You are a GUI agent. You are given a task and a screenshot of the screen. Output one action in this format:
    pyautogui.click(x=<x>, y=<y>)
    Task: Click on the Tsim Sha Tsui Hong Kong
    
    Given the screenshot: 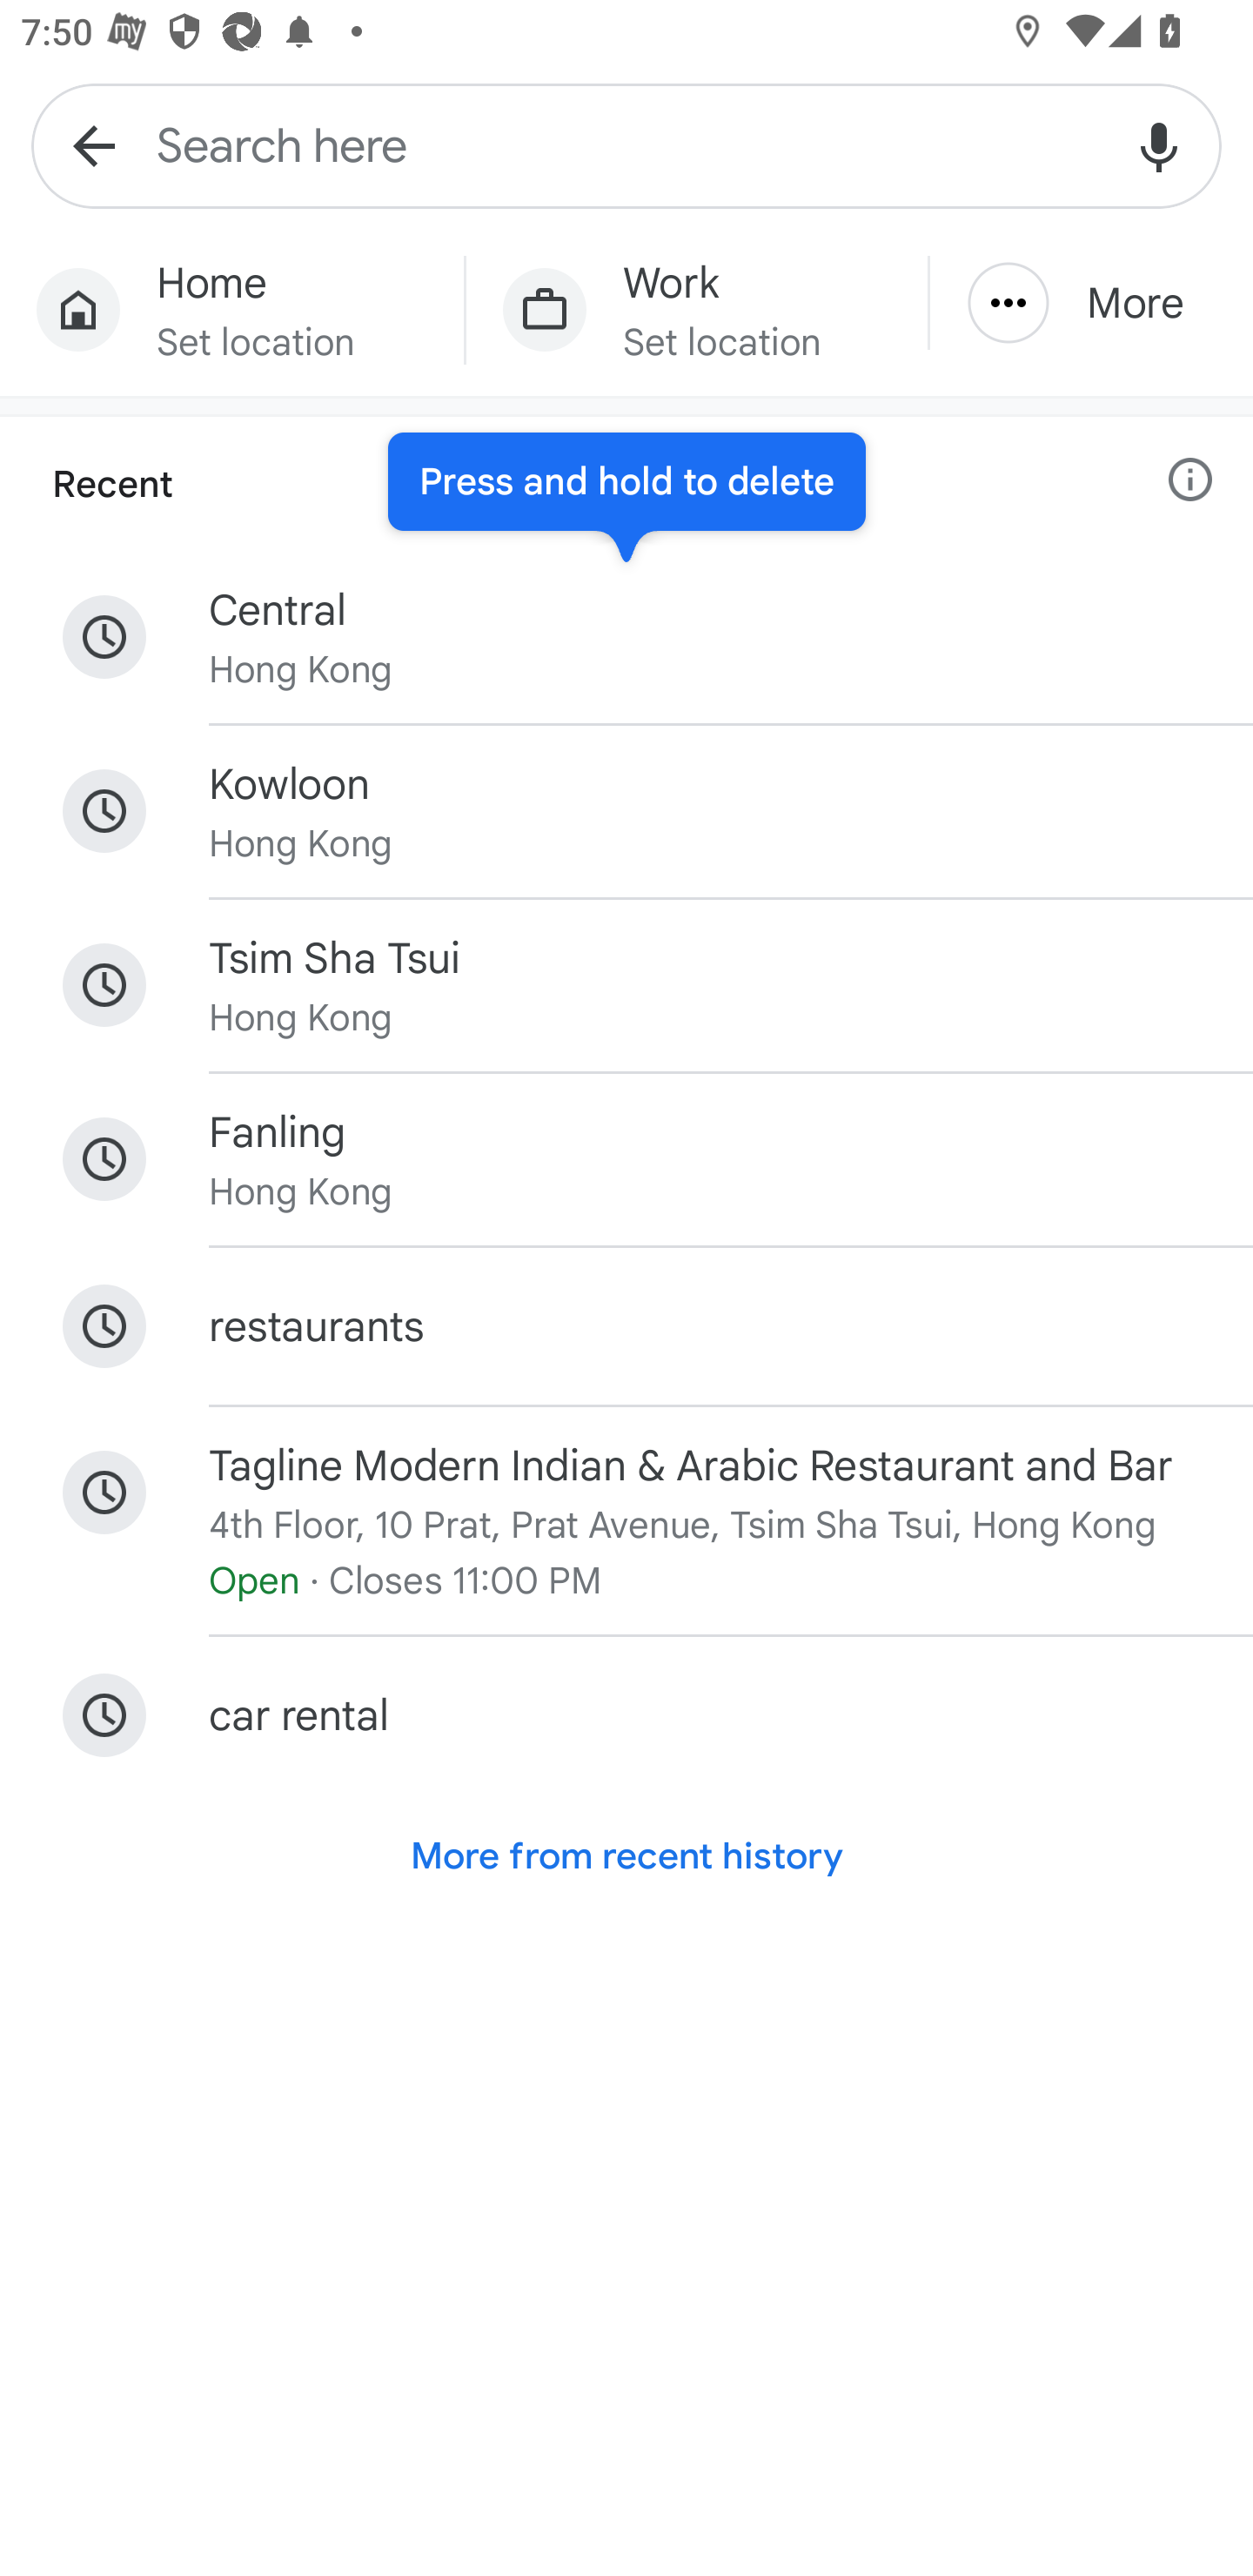 What is the action you would take?
    pyautogui.click(x=626, y=985)
    